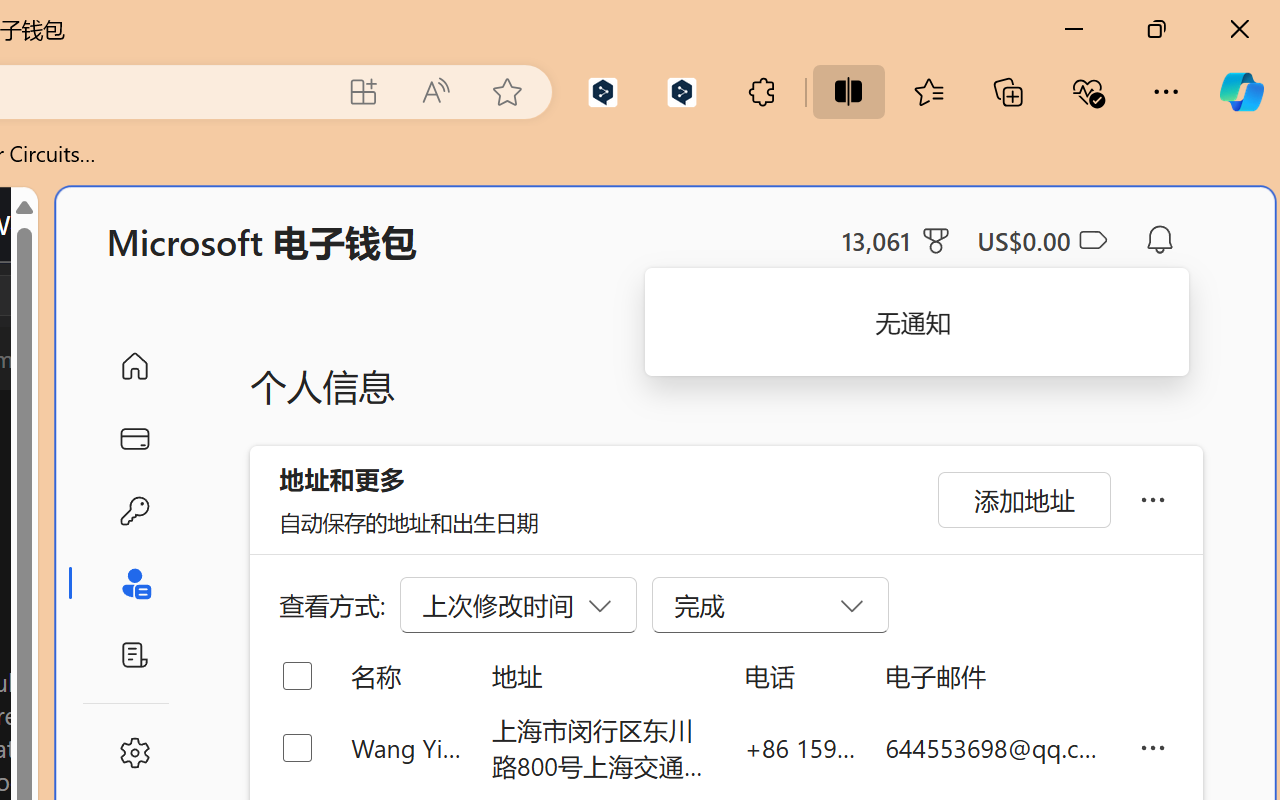  What do you see at coordinates (94, 295) in the screenshot?
I see `Class: actions-container` at bounding box center [94, 295].